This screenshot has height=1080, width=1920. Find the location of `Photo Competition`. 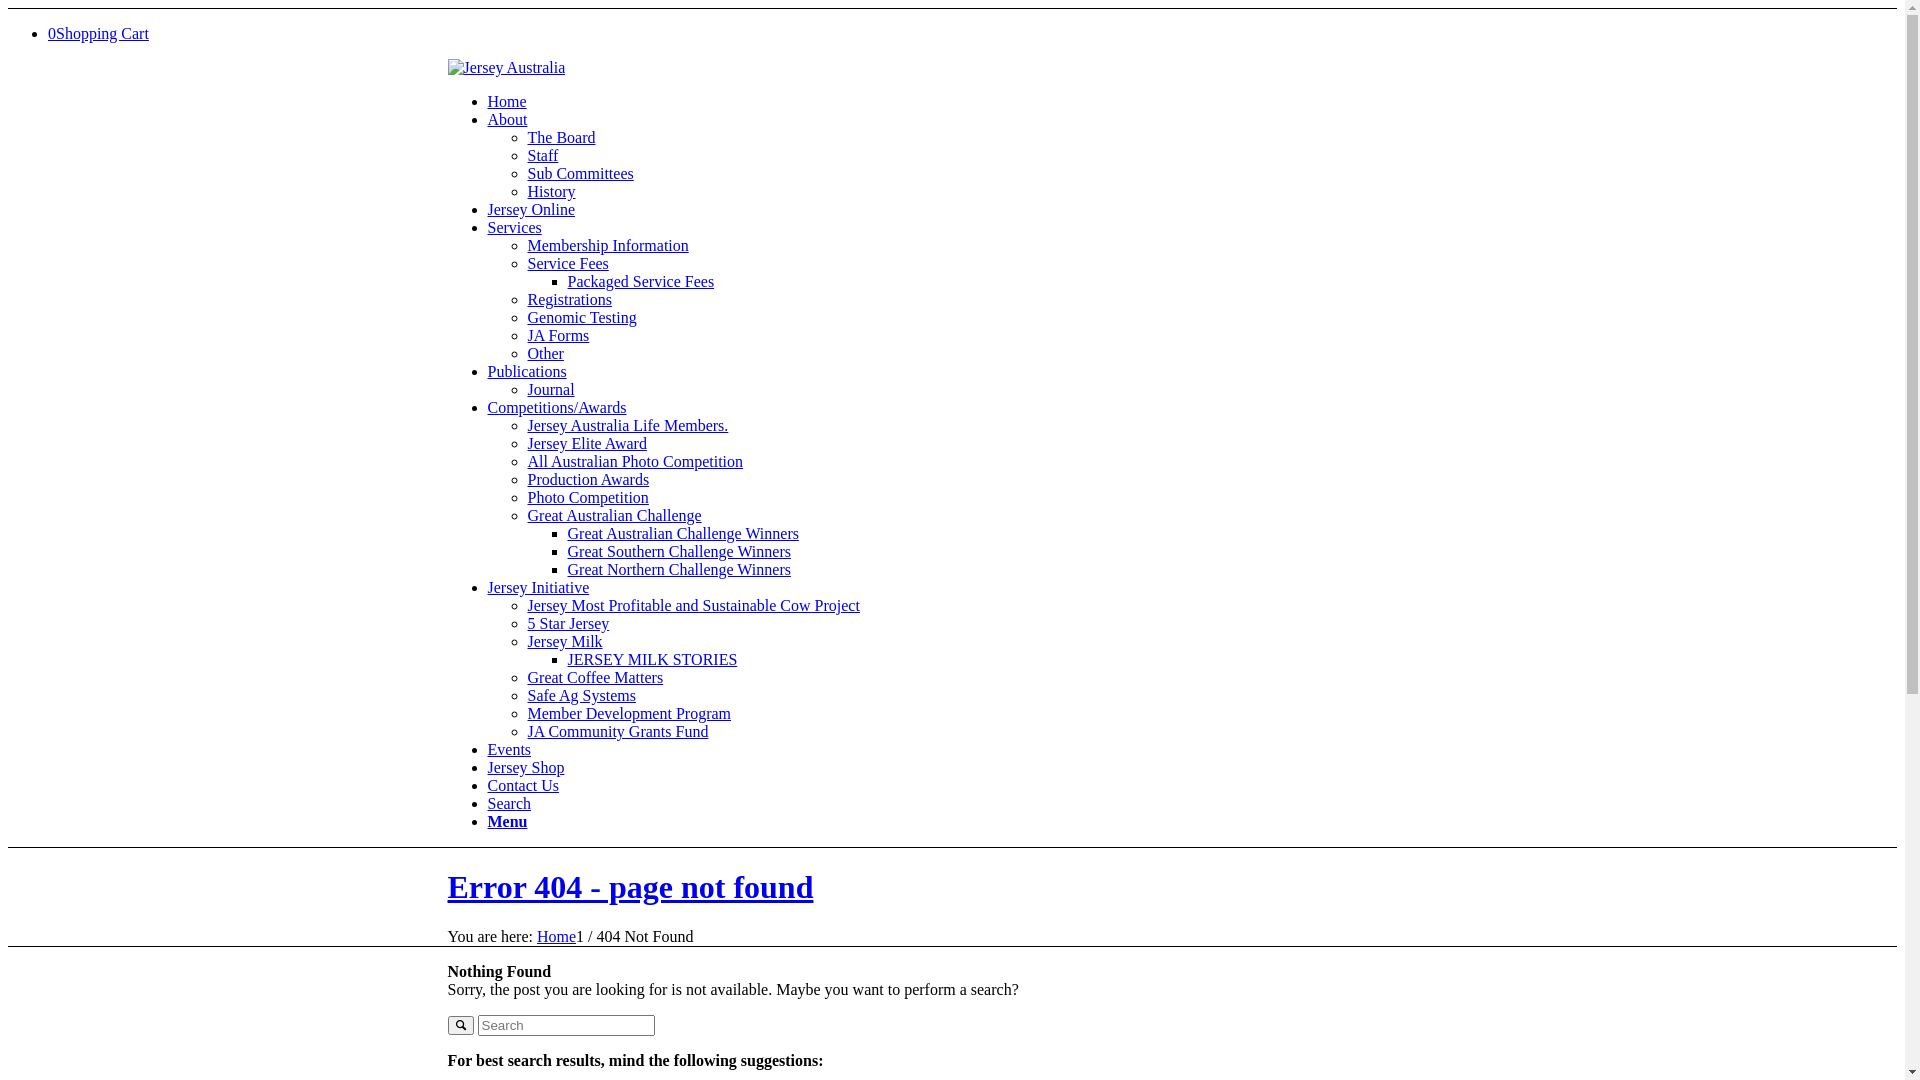

Photo Competition is located at coordinates (588, 498).